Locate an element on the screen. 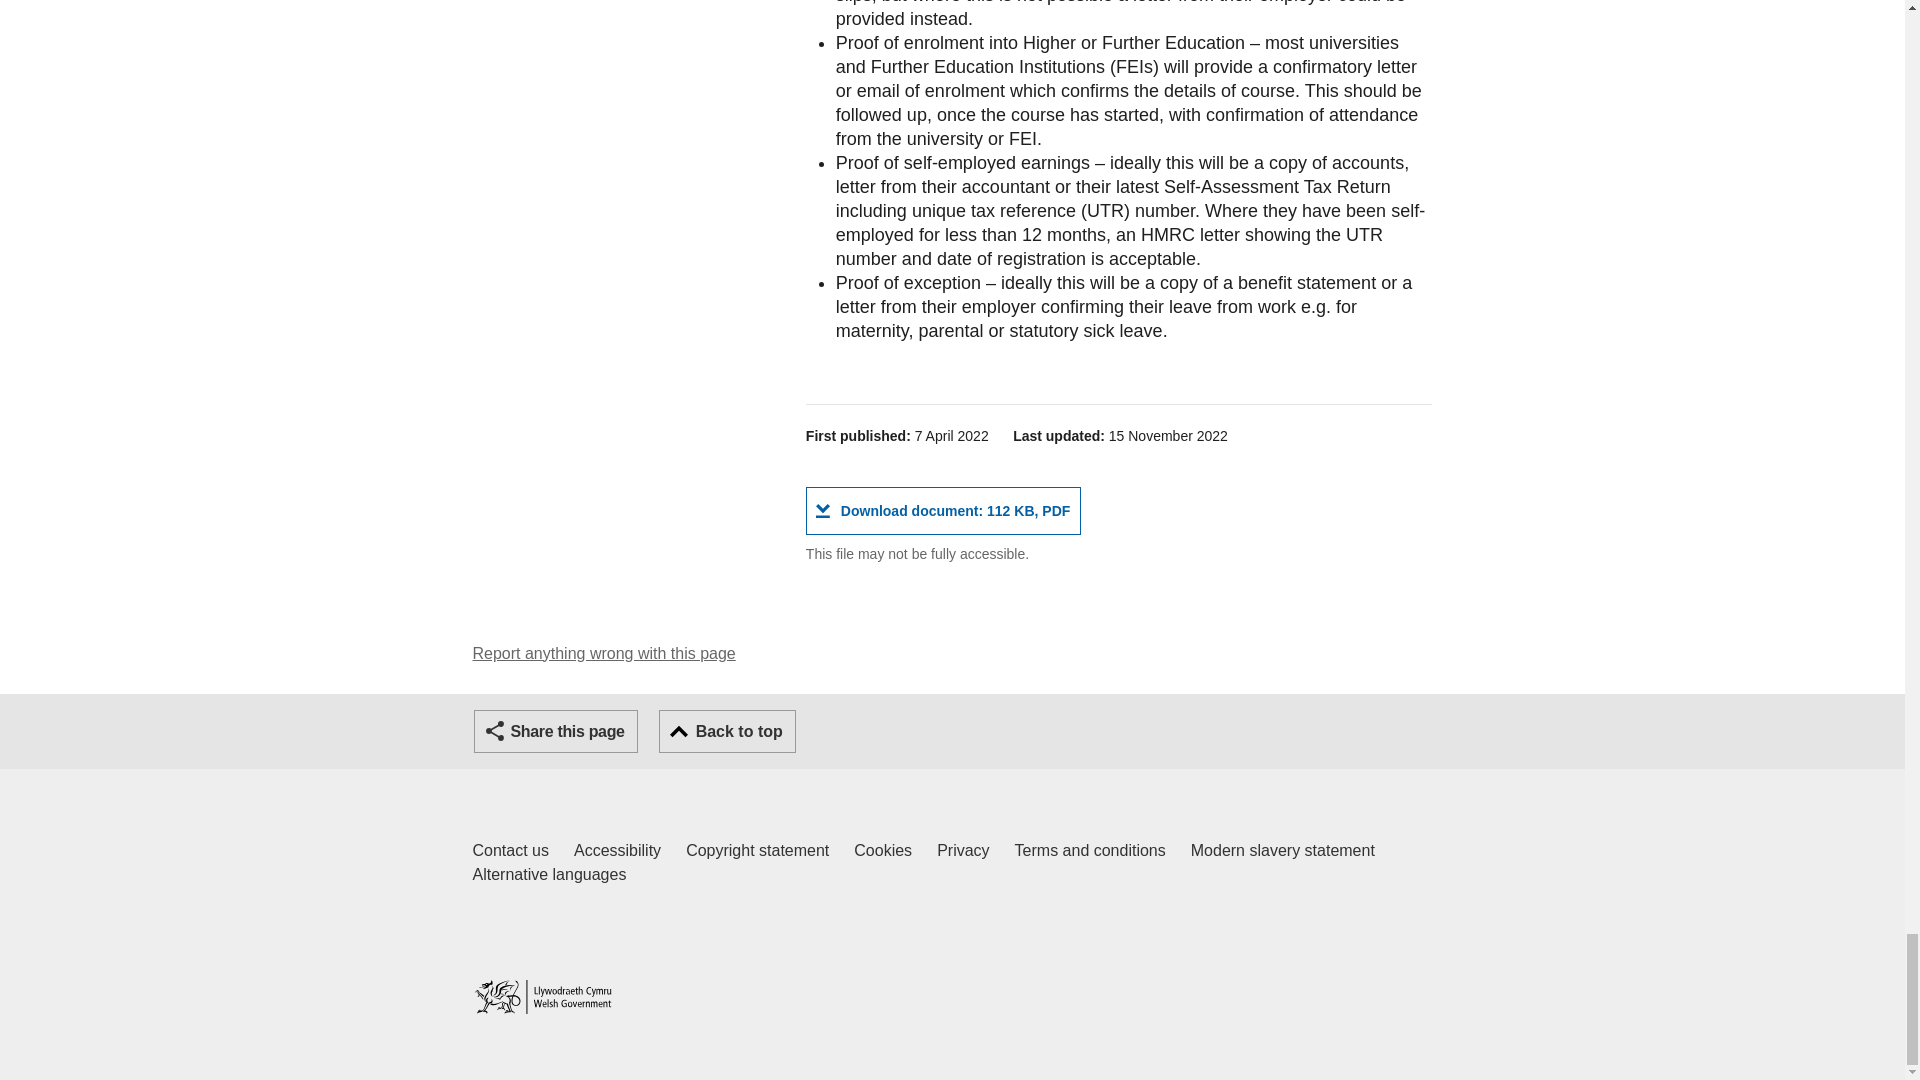 The width and height of the screenshot is (1920, 1080). Back to top is located at coordinates (1090, 850).